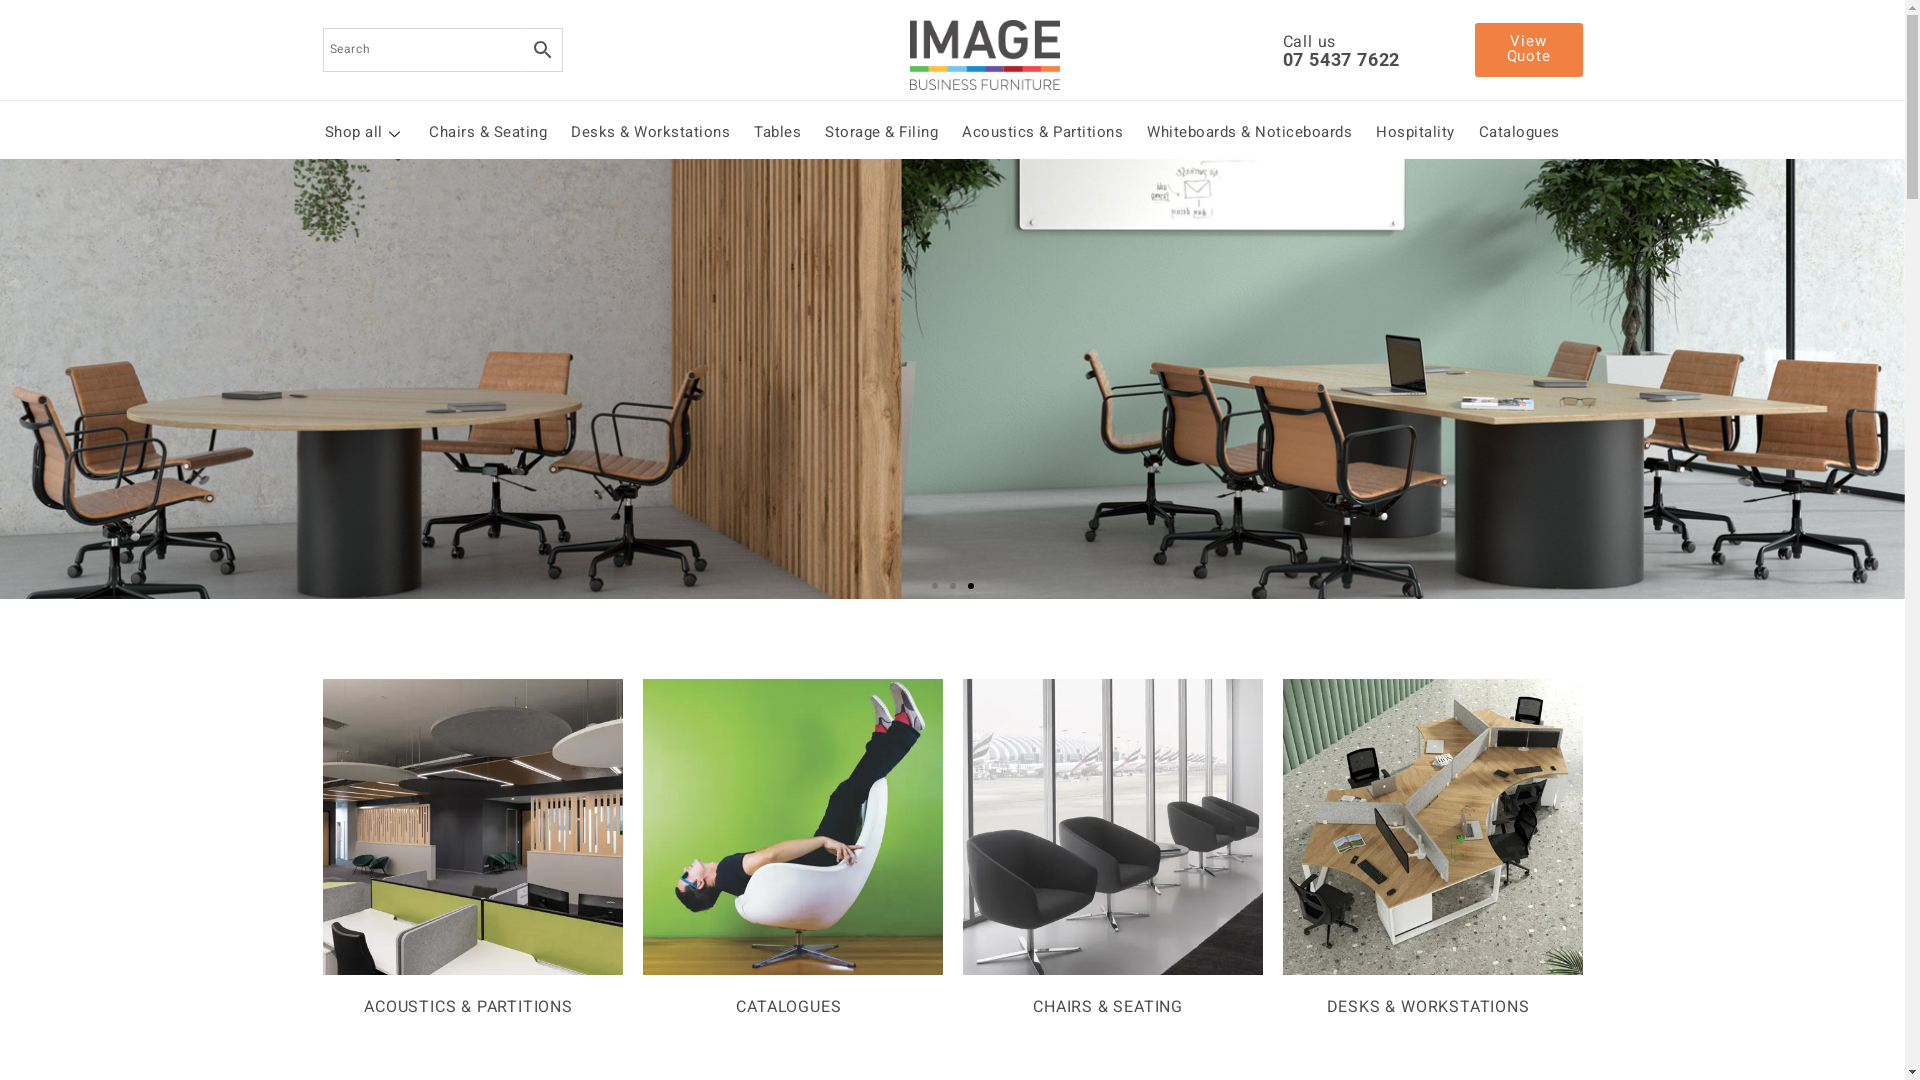 Image resolution: width=1920 pixels, height=1080 pixels. What do you see at coordinates (364, 134) in the screenshot?
I see `Shop all` at bounding box center [364, 134].